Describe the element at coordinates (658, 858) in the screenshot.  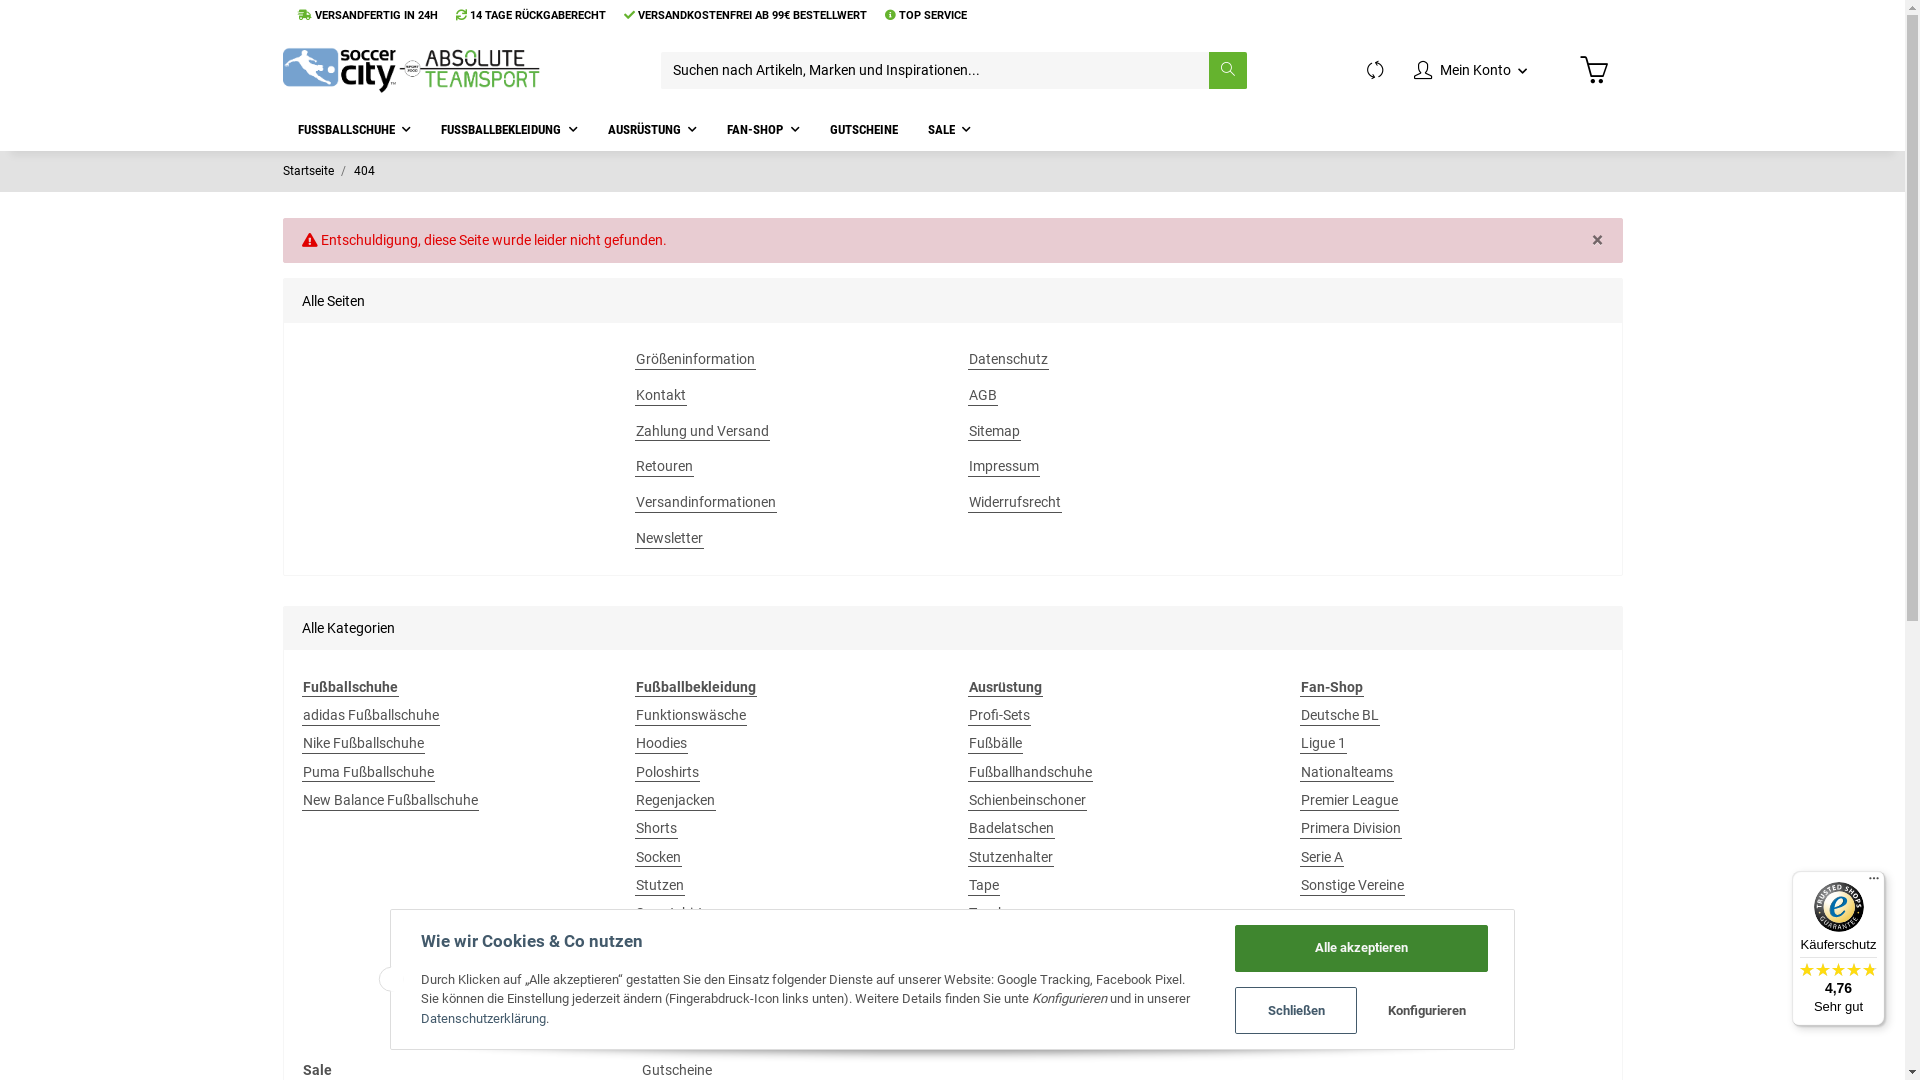
I see `Socken` at that location.